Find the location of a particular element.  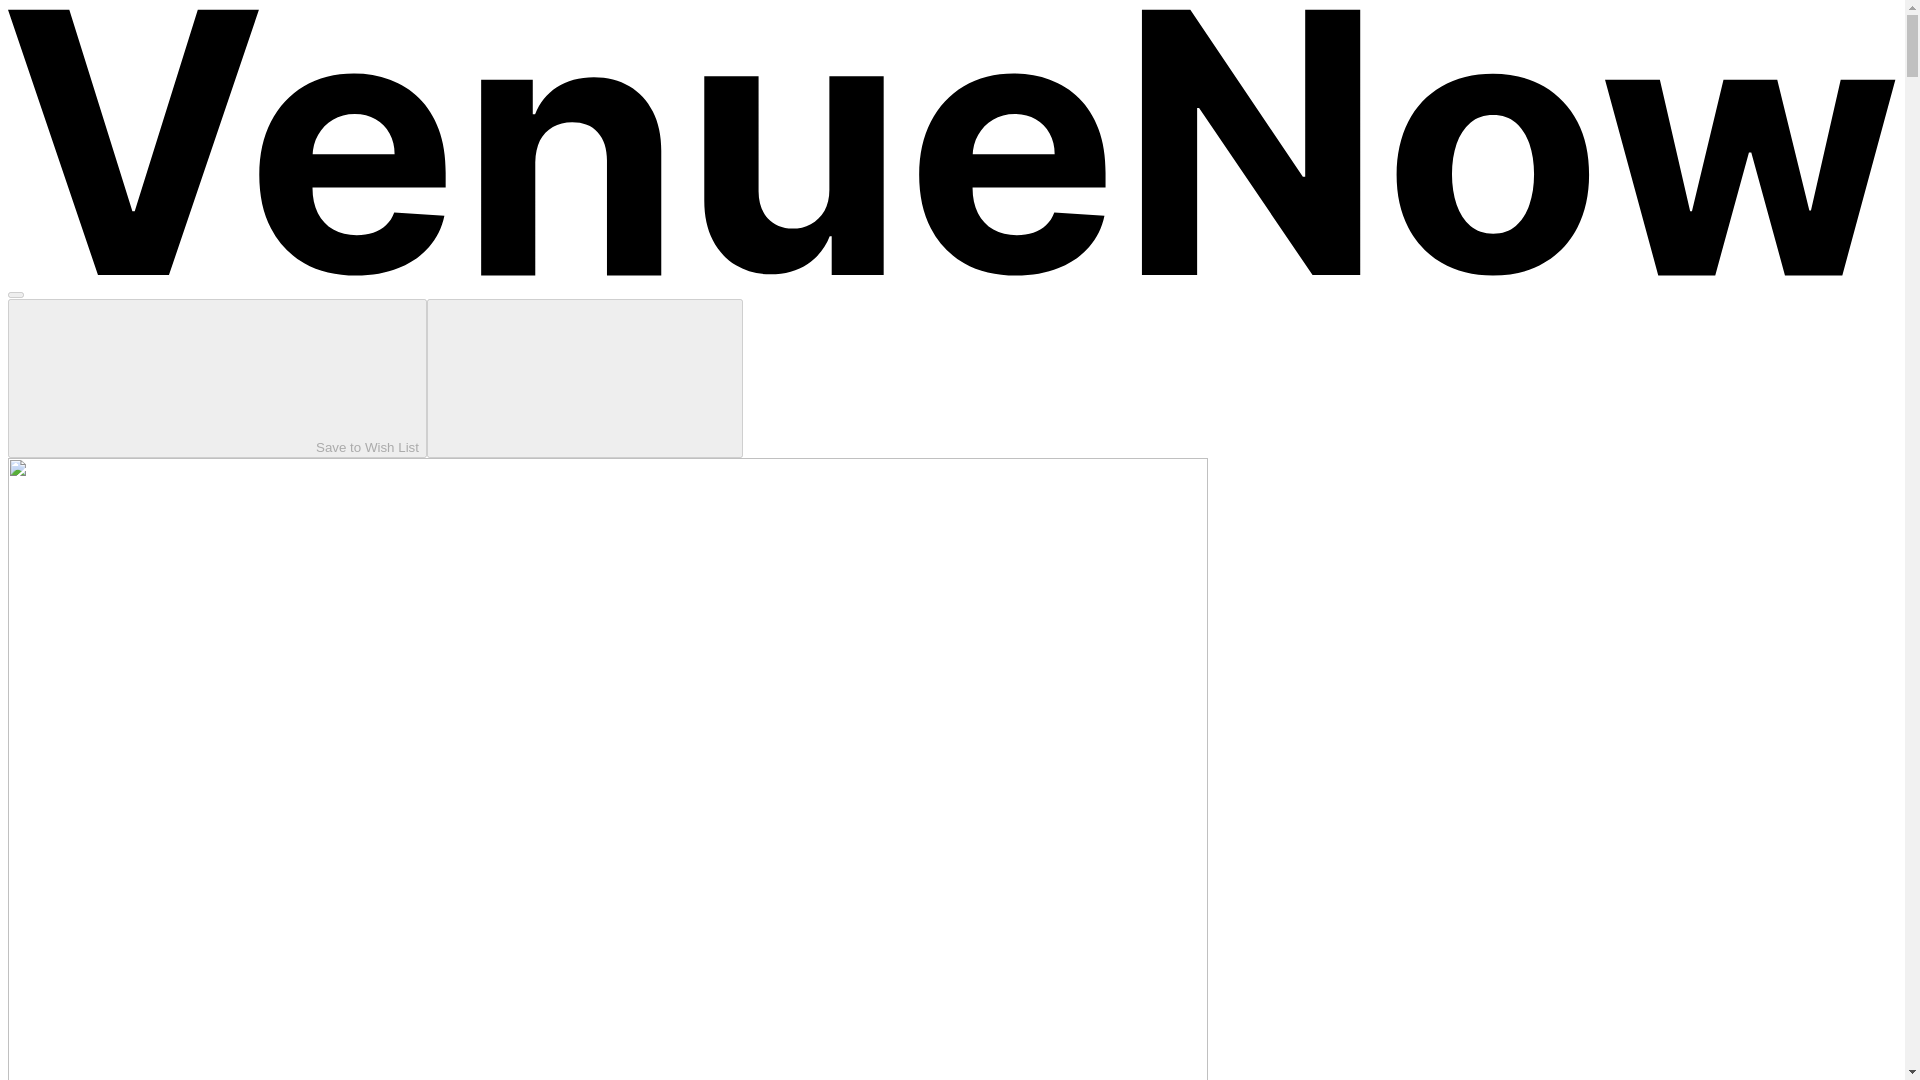

Save to Wish List is located at coordinates (216, 378).